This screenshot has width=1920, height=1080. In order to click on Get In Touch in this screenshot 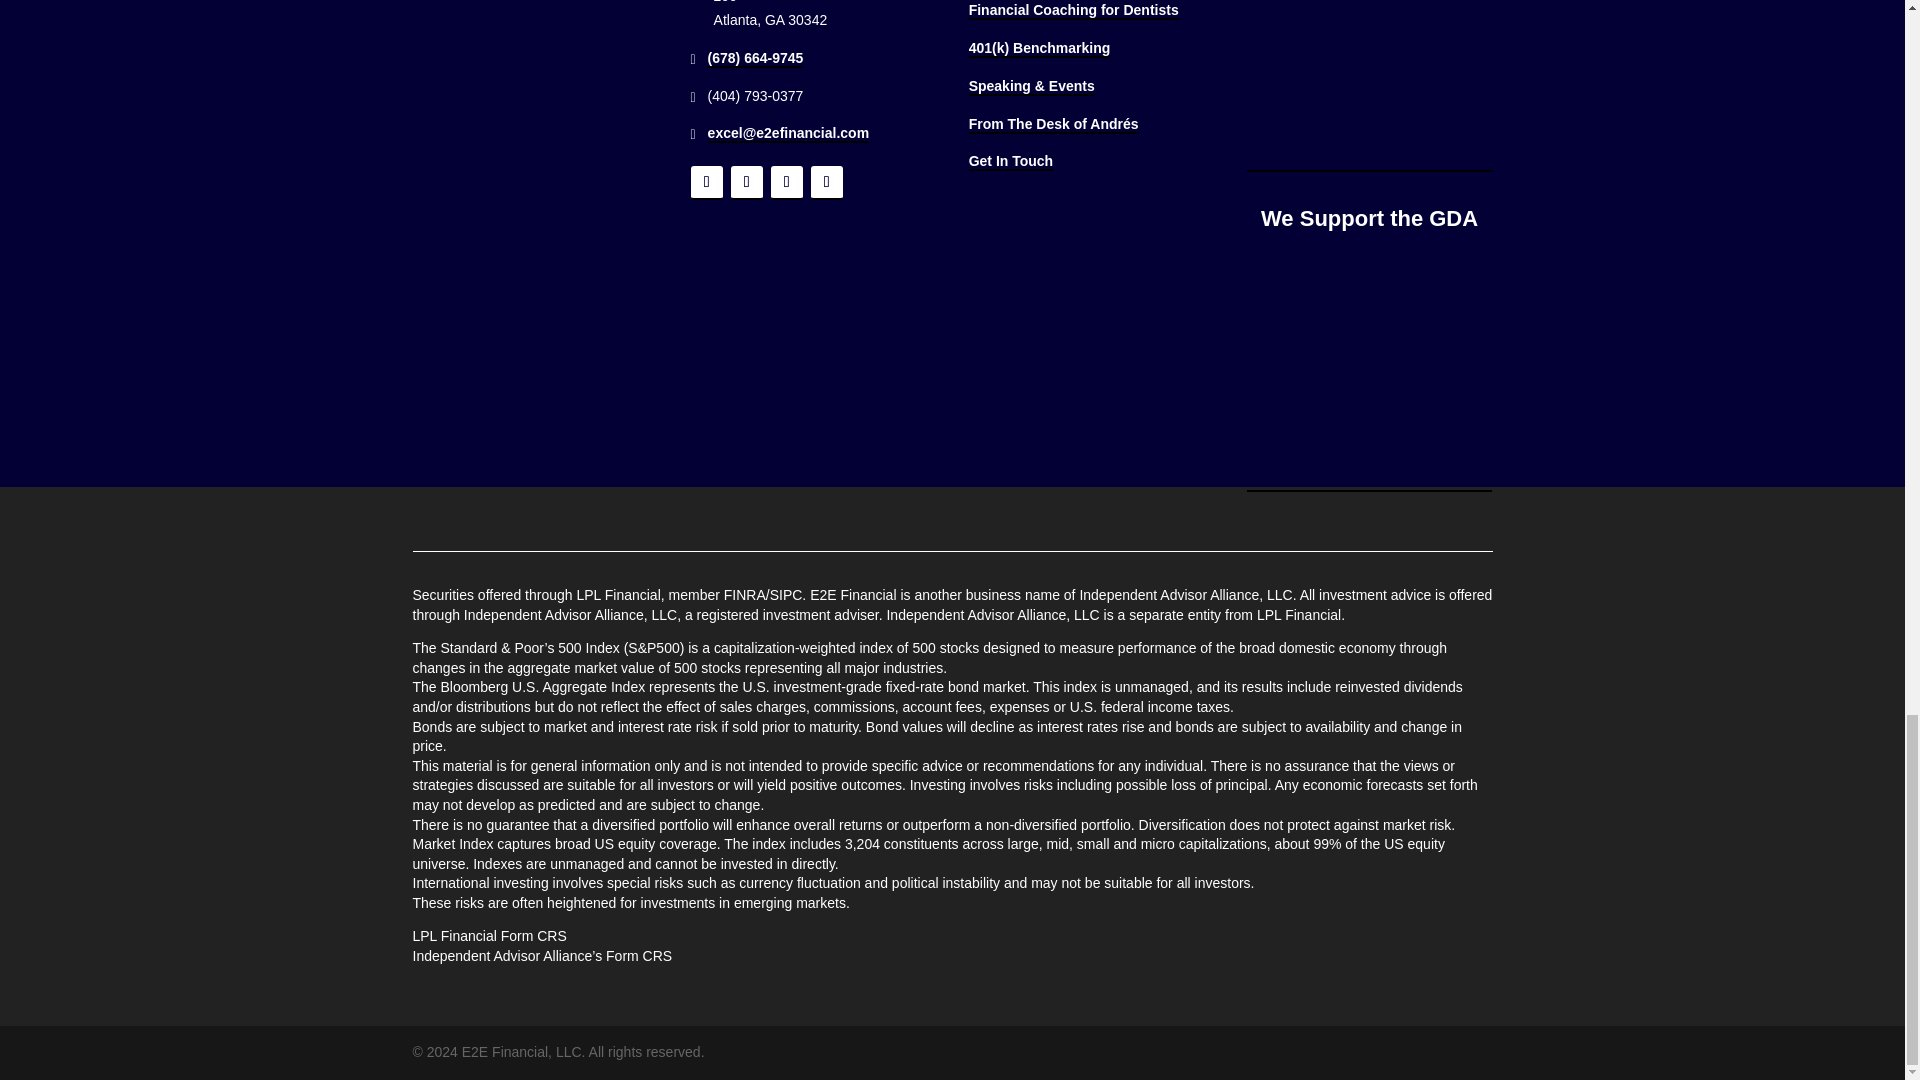, I will do `click(1012, 162)`.